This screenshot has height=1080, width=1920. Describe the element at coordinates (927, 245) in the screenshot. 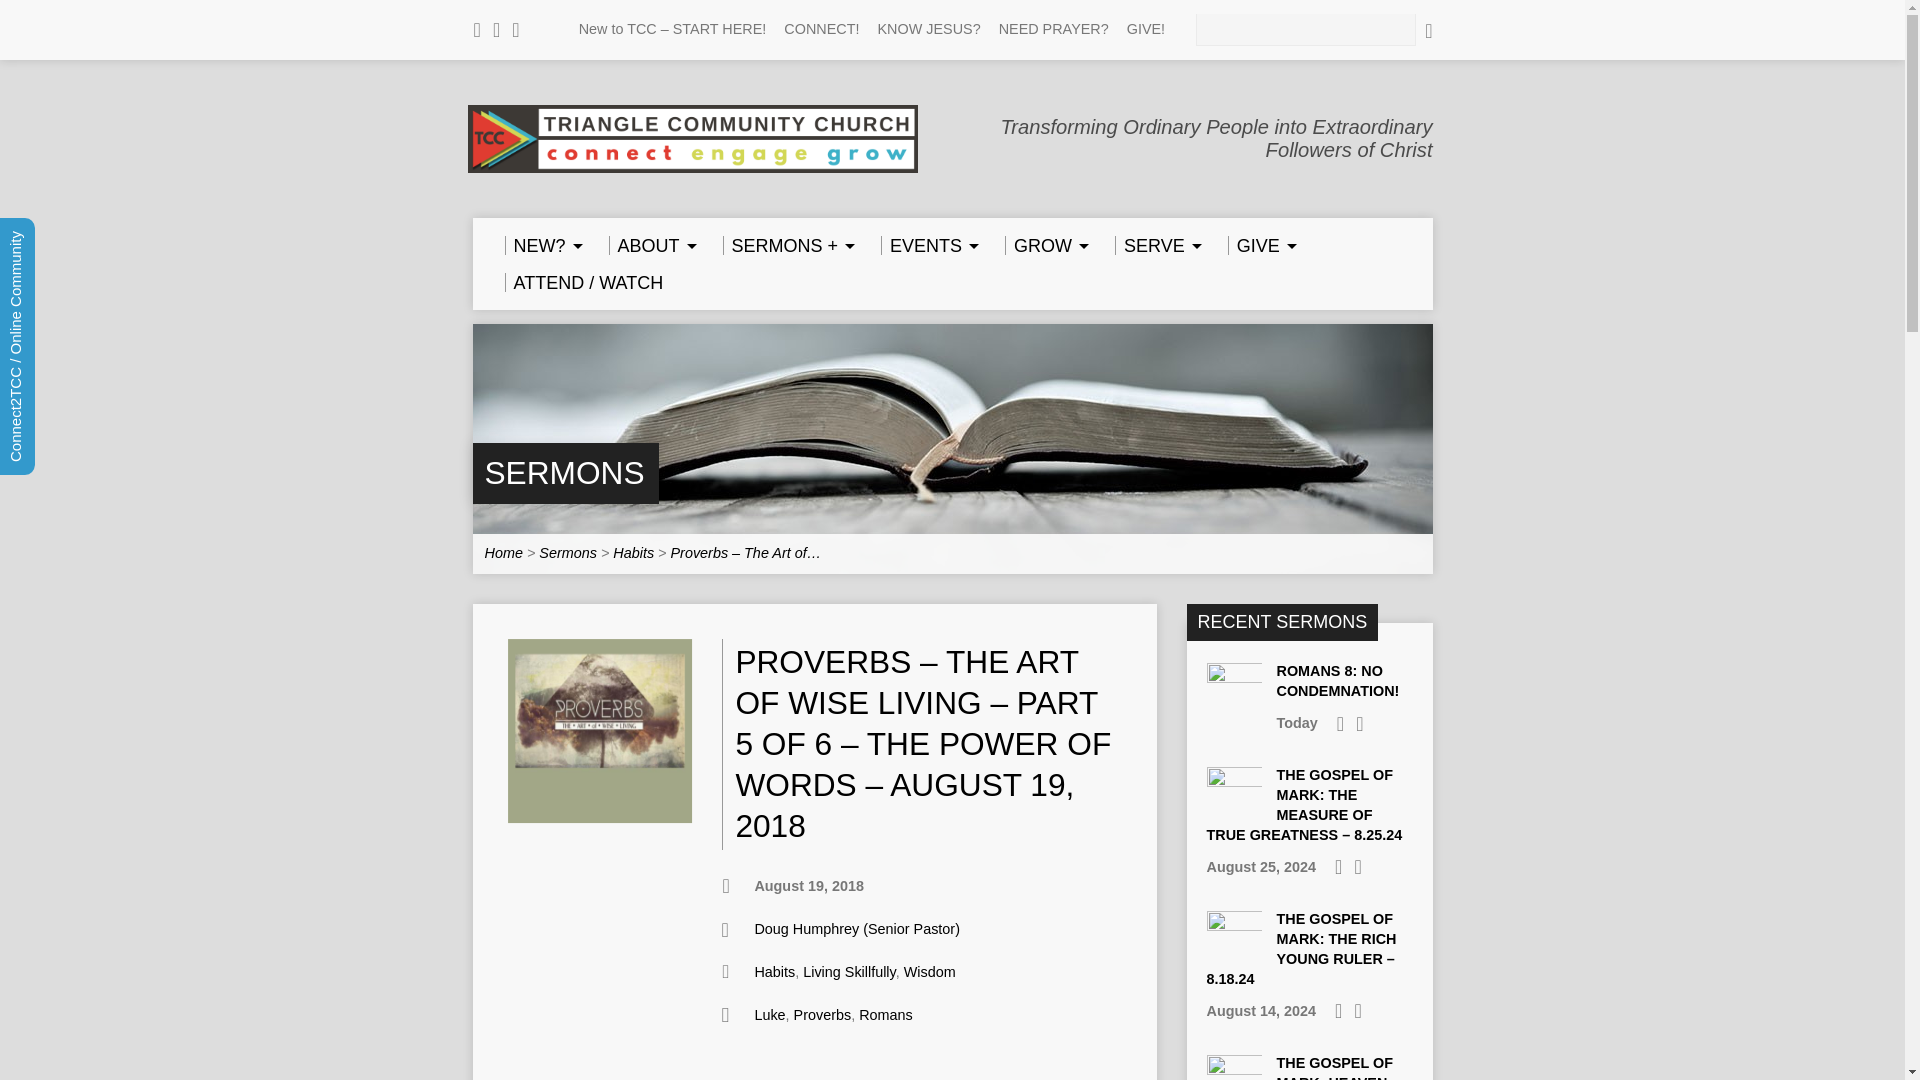

I see `EVENTS` at that location.